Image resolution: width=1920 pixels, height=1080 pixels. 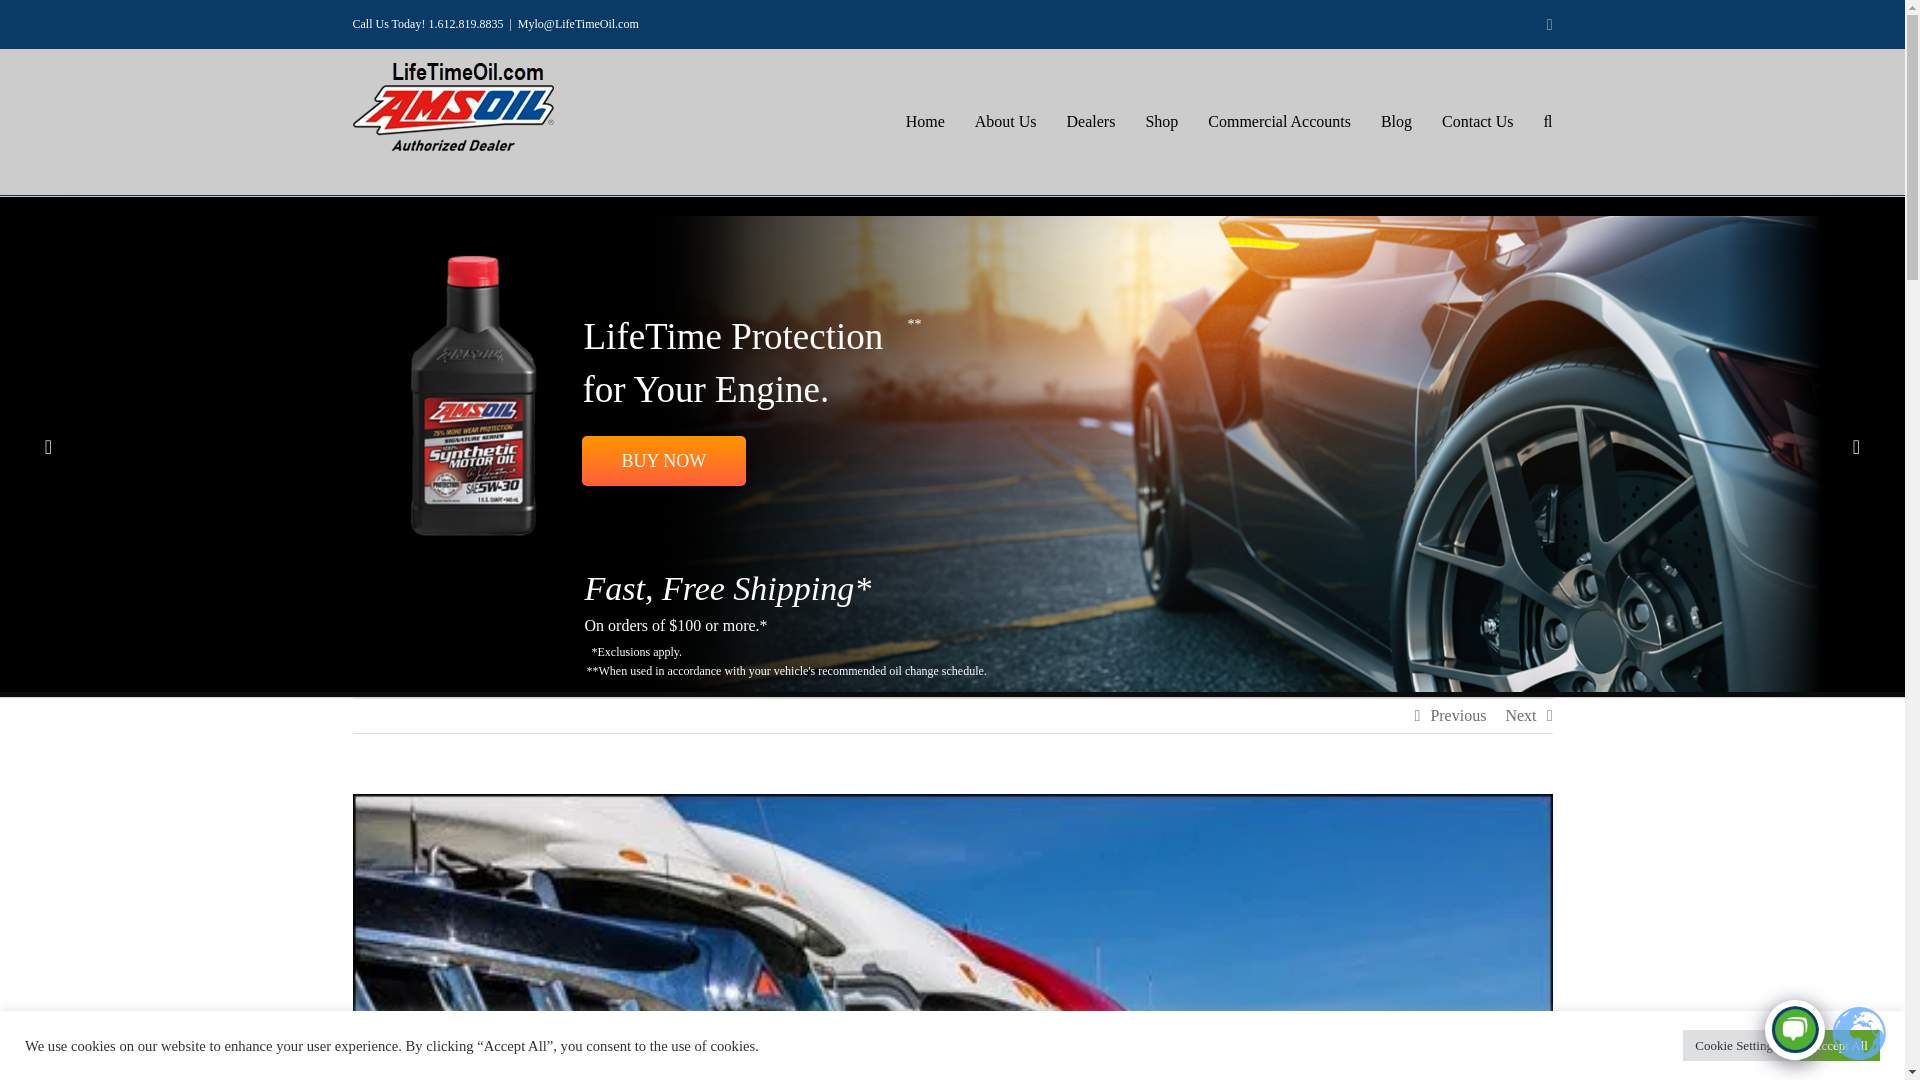 I want to click on Commercial Accounts, so click(x=1279, y=122).